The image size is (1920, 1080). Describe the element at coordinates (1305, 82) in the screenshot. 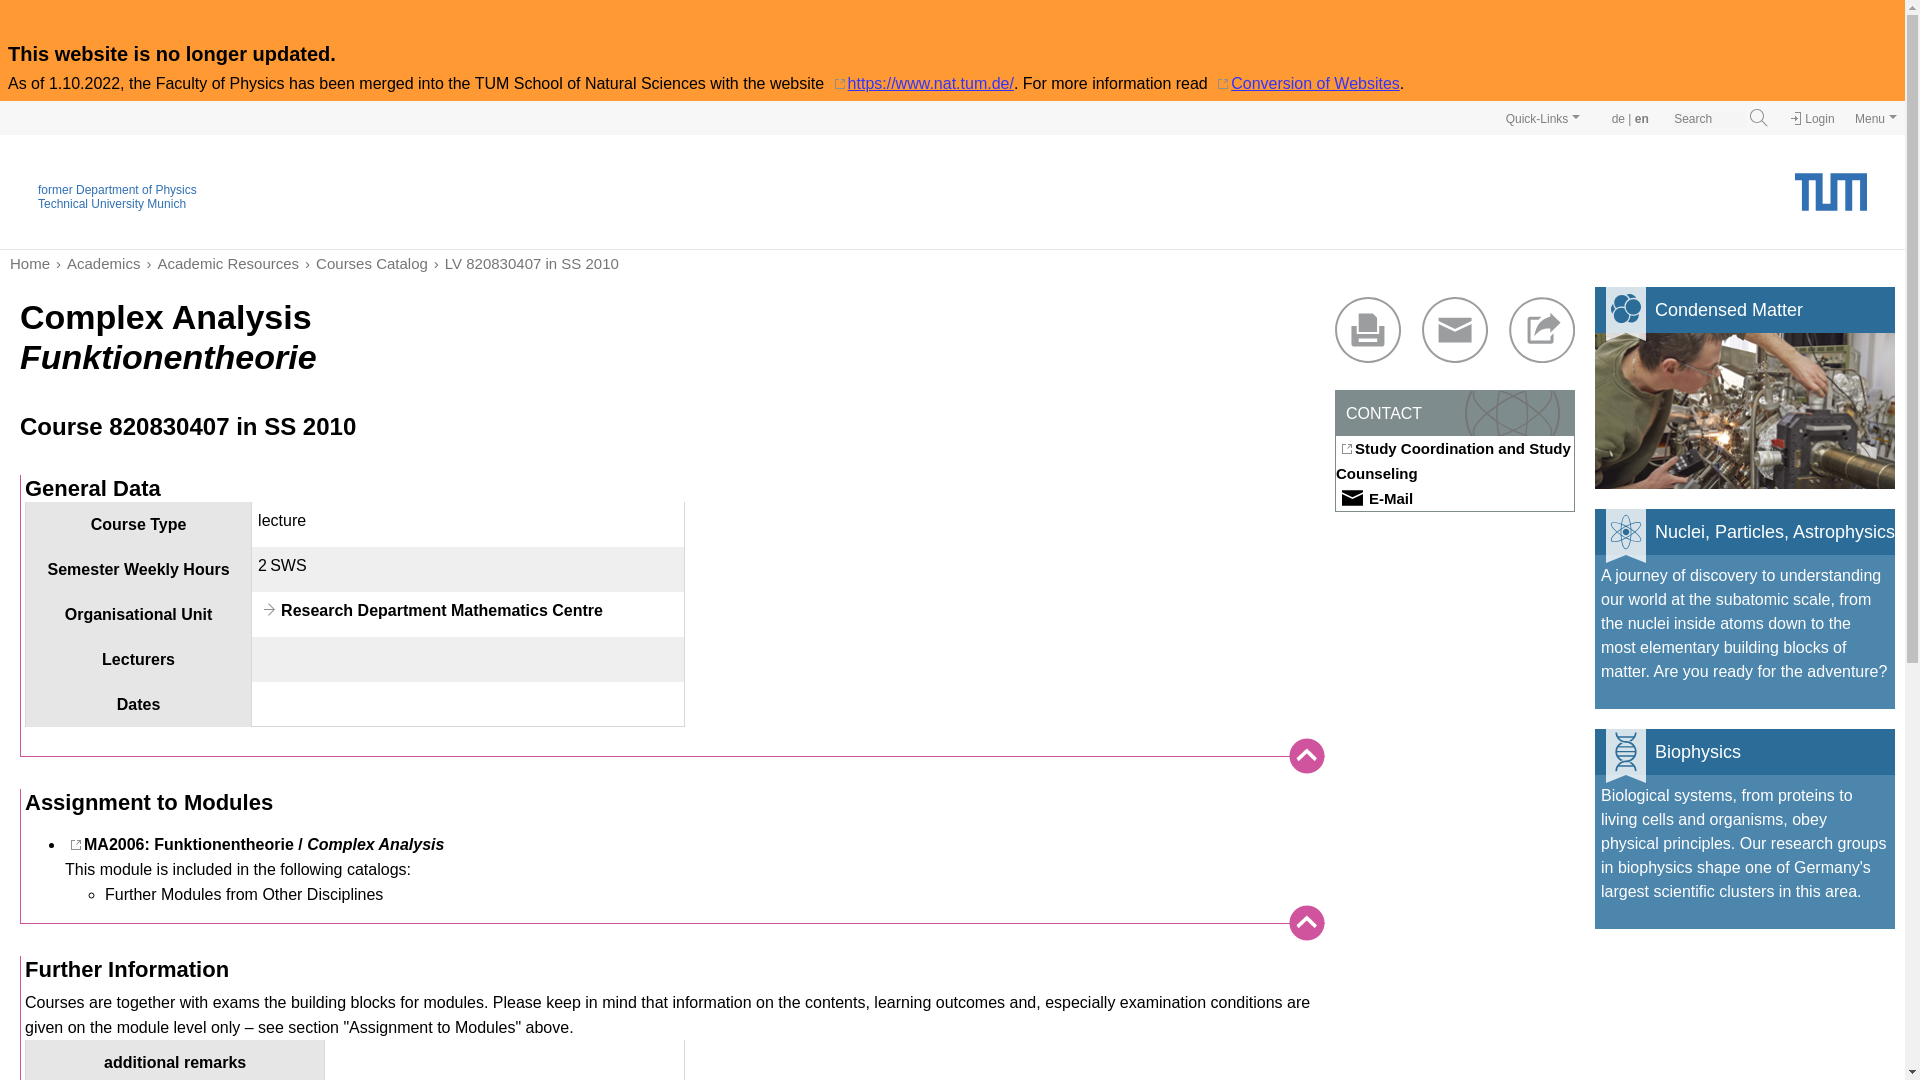

I see `Conversion of Websites` at that location.